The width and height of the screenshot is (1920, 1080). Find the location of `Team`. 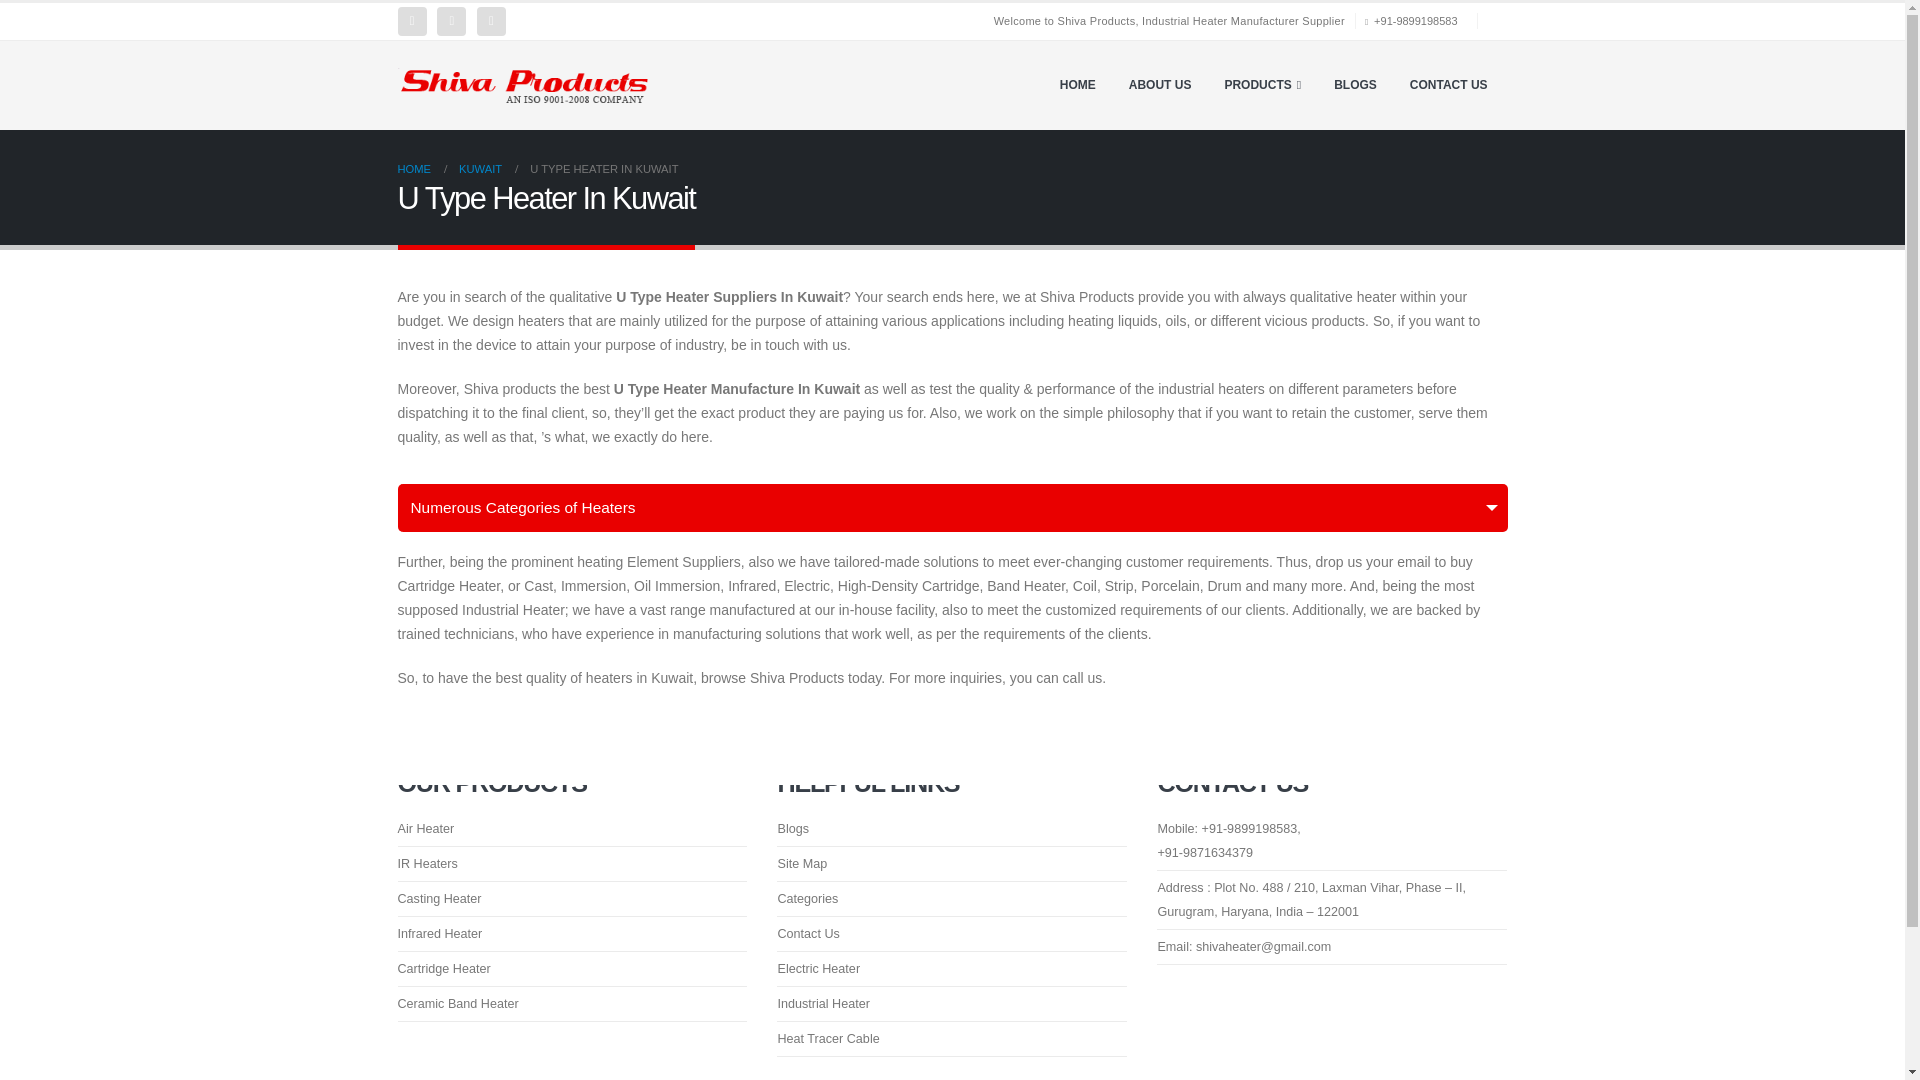

Team is located at coordinates (1228, 828).